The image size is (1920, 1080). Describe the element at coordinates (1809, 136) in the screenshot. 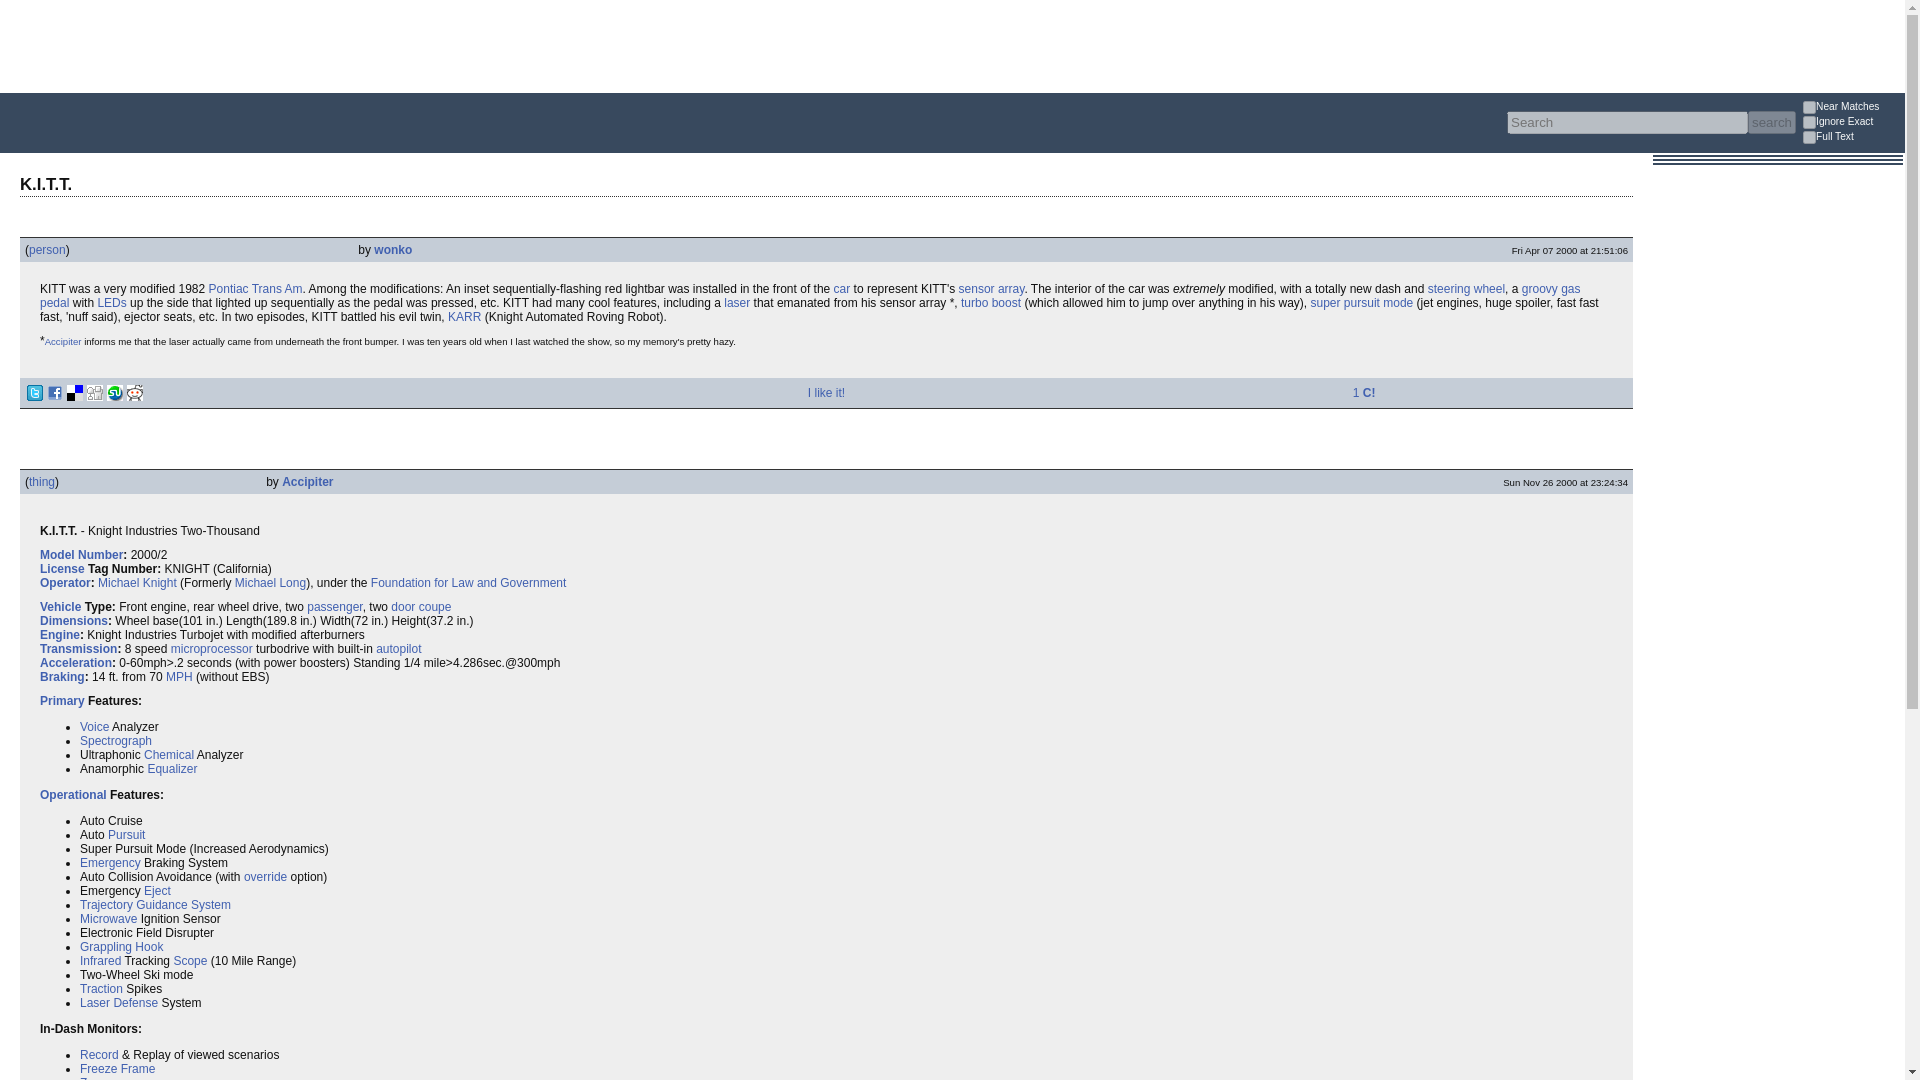

I see `1` at that location.